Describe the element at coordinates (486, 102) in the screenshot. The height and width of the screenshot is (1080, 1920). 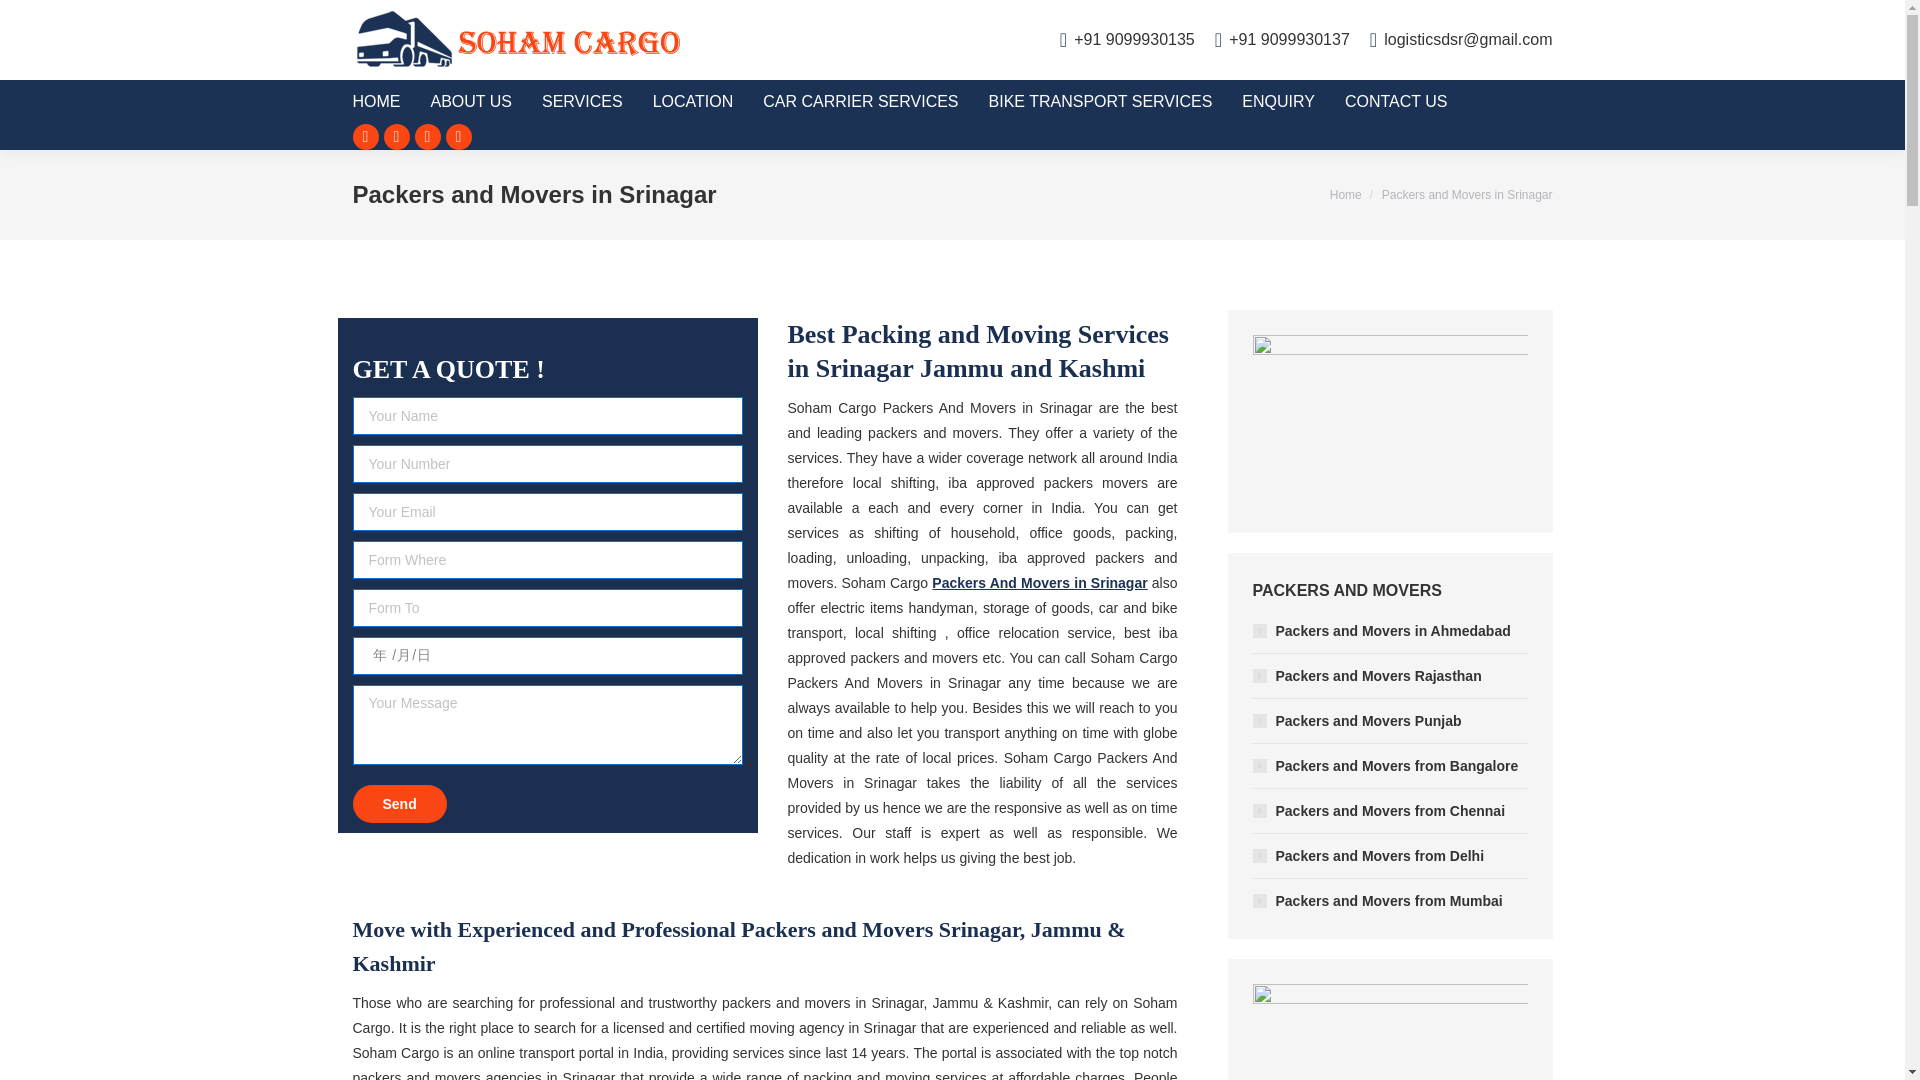
I see `ABOUT US` at that location.